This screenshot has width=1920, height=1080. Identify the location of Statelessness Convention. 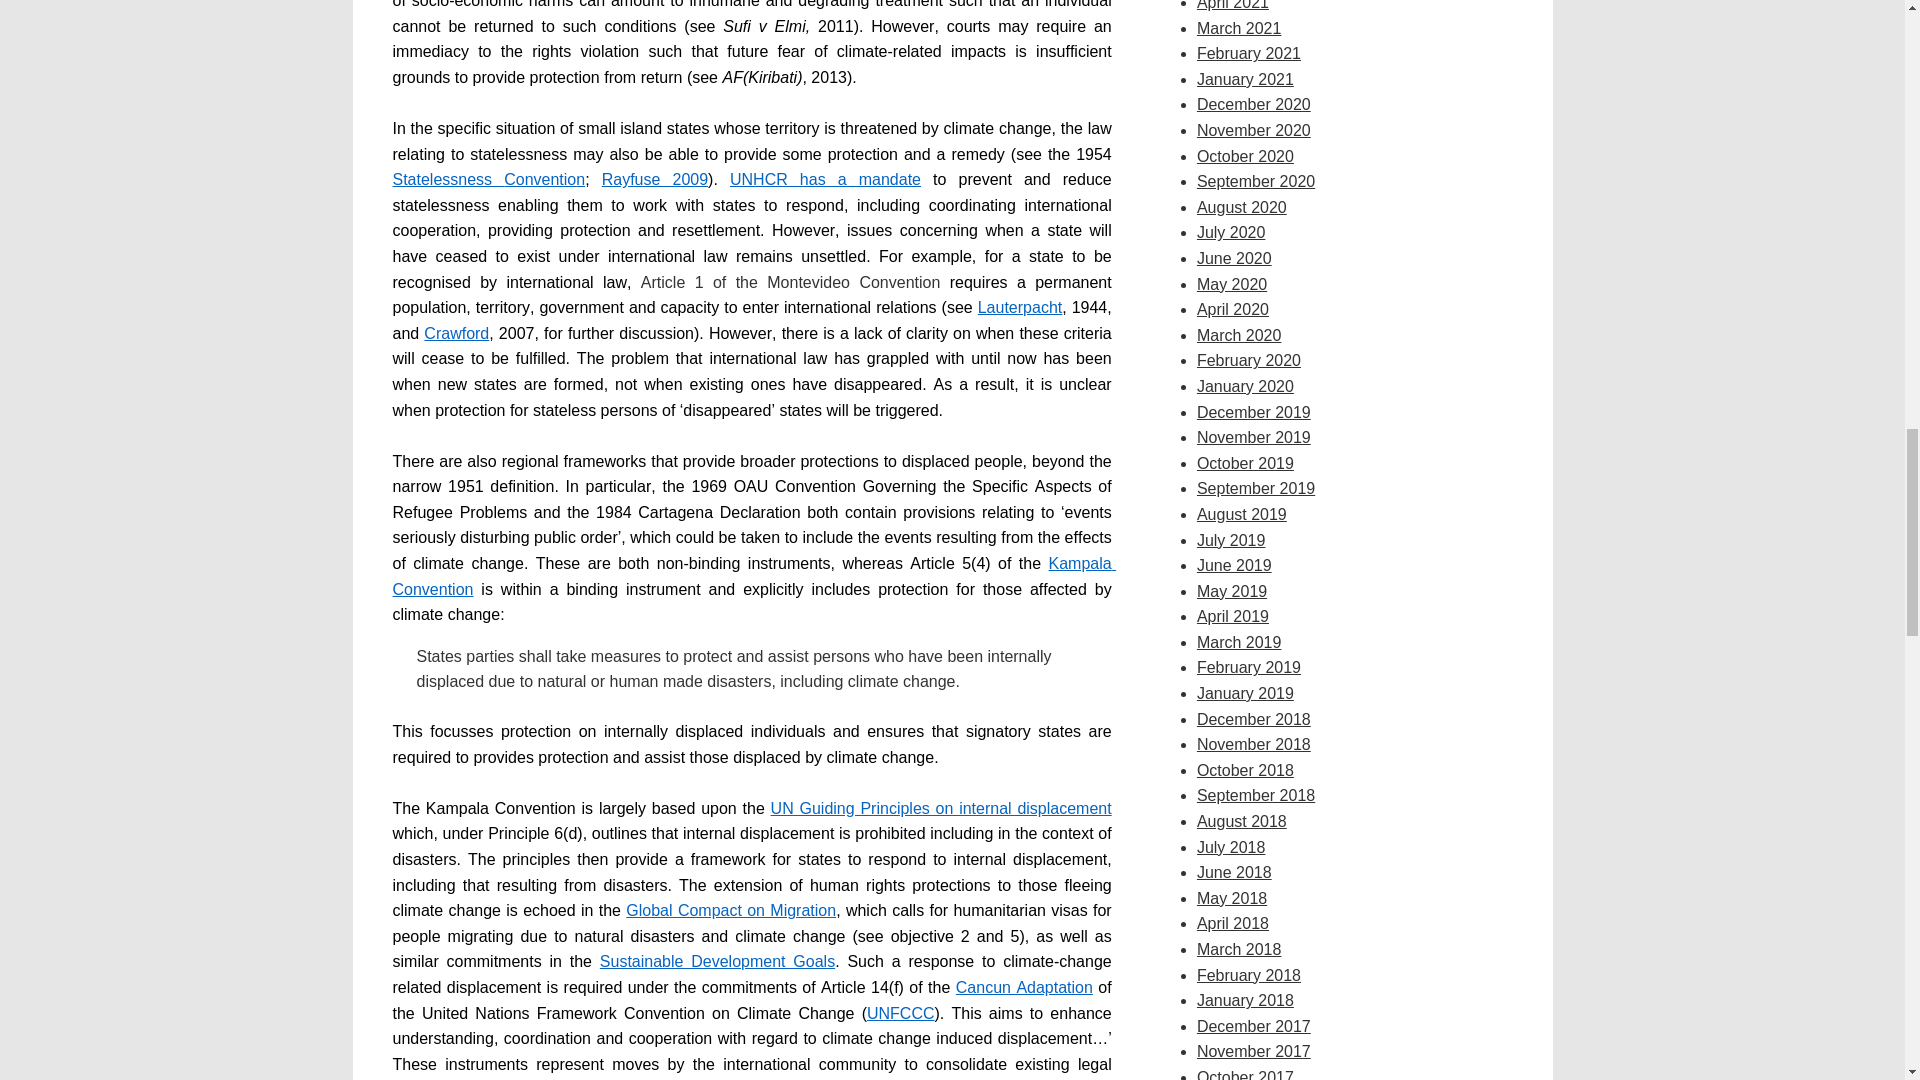
(488, 178).